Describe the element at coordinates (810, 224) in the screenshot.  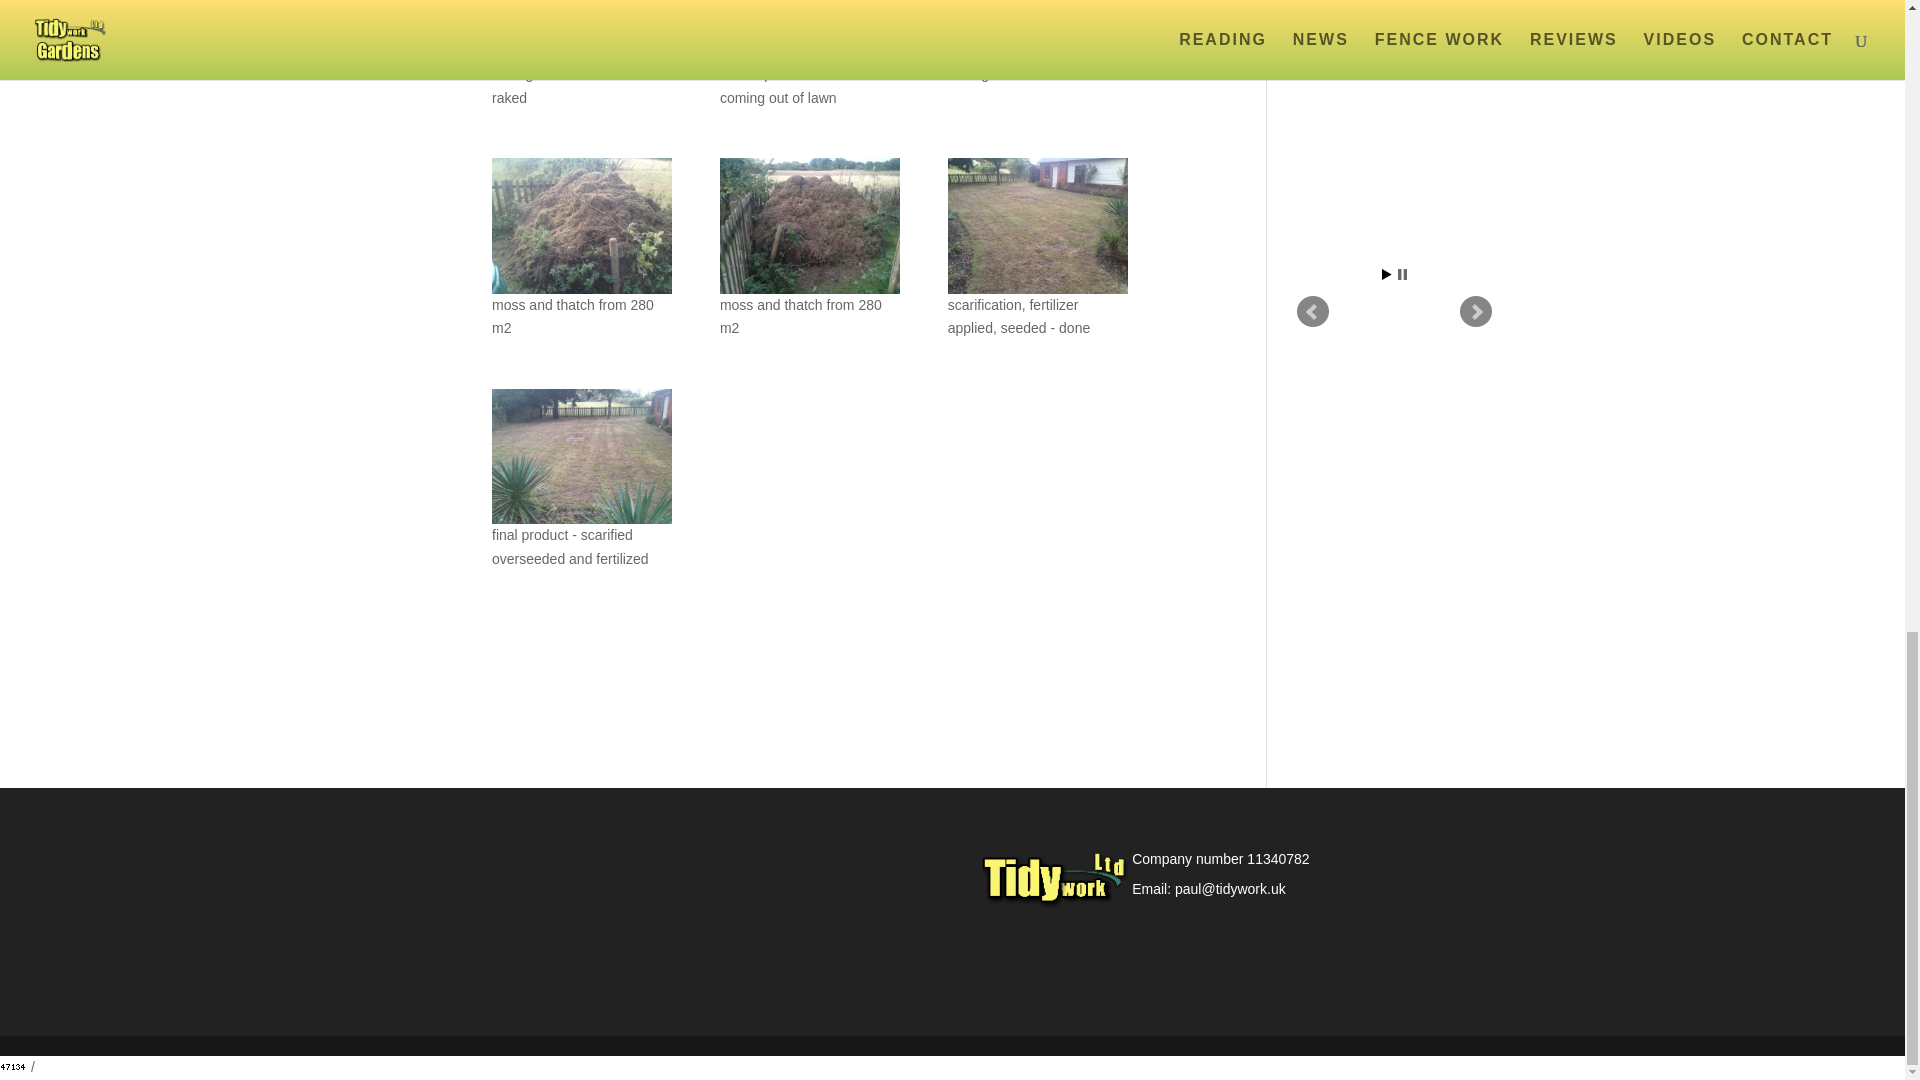
I see `Moss and thatch removed after lawn scarification` at that location.